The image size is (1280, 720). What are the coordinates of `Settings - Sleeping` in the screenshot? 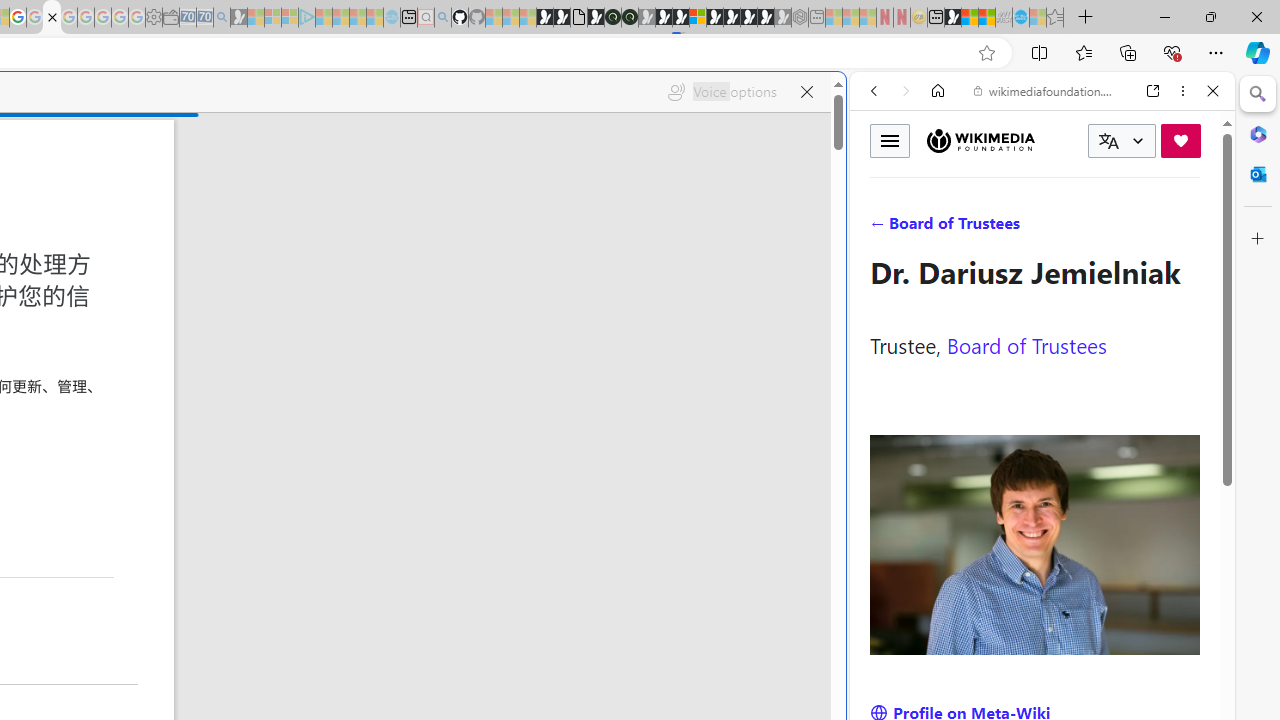 It's located at (154, 18).